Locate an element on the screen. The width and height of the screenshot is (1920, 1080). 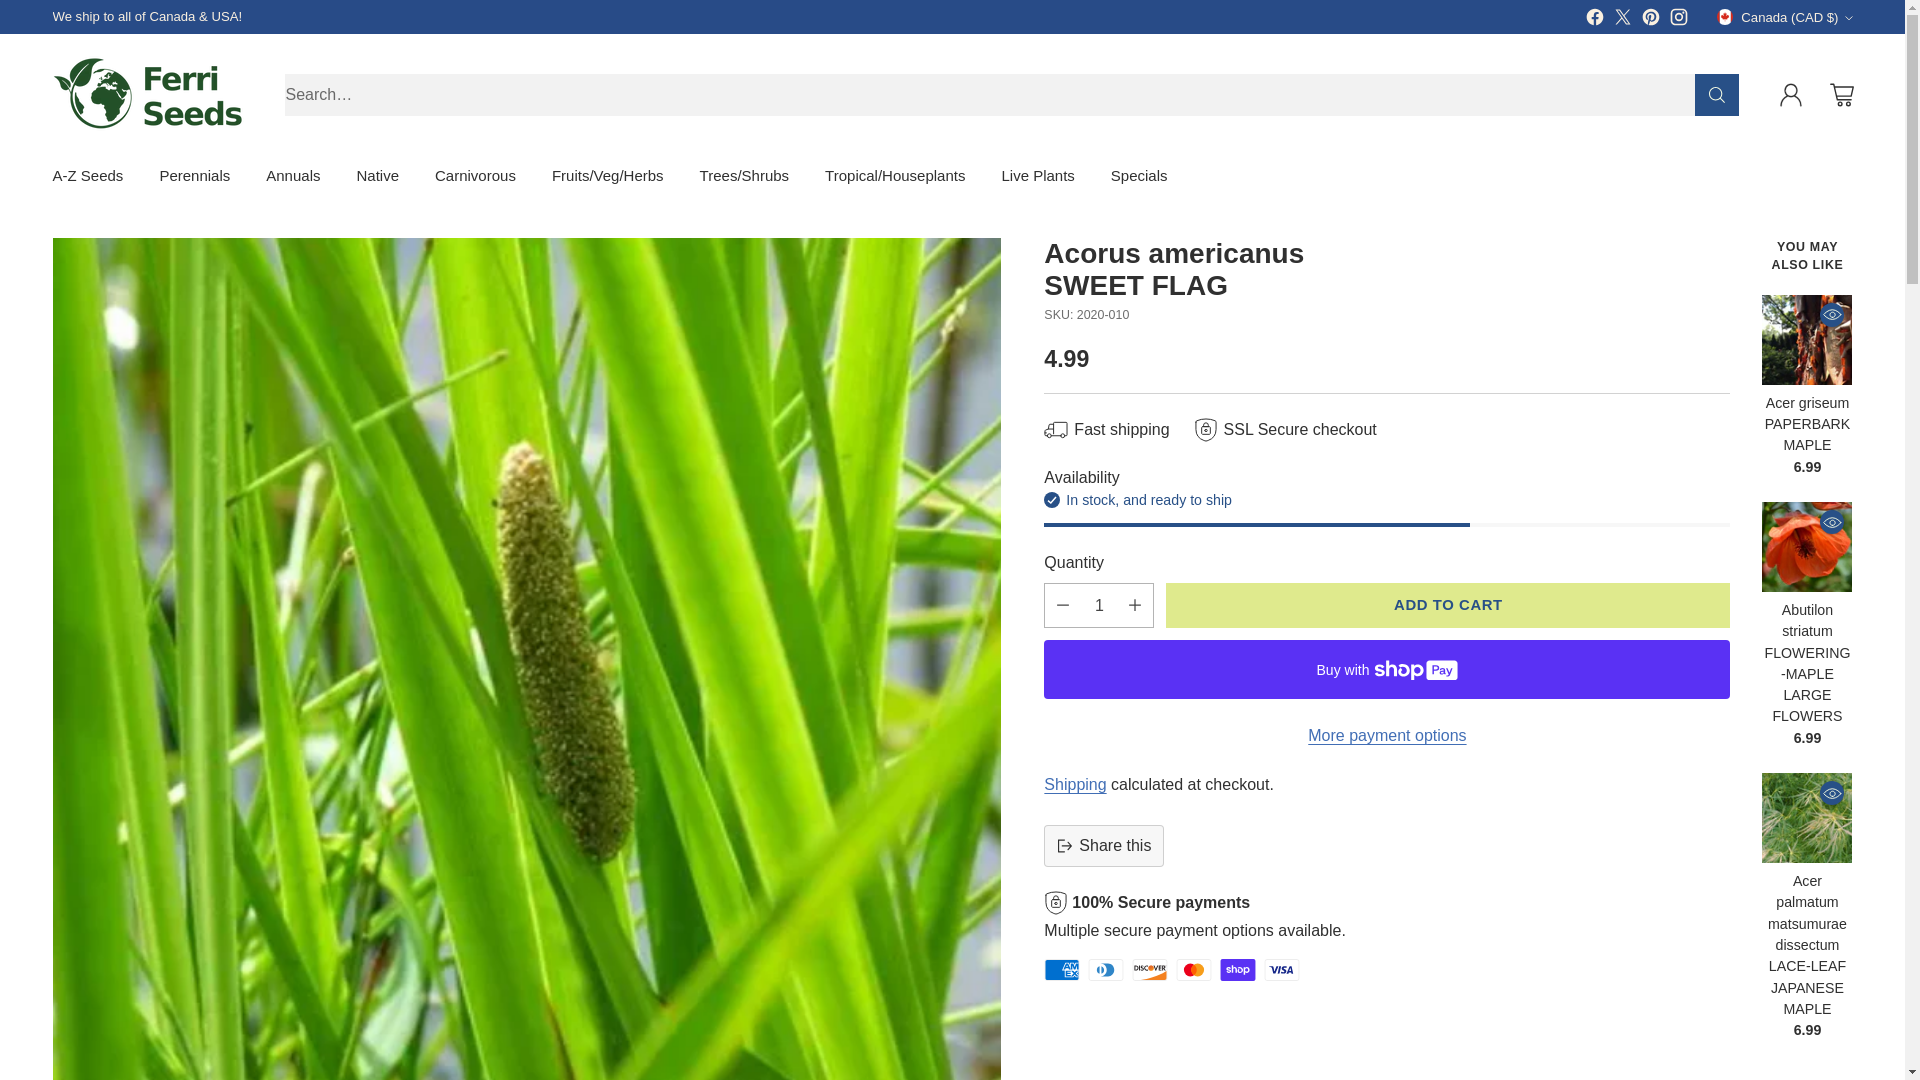
Quick View is located at coordinates (1832, 315).